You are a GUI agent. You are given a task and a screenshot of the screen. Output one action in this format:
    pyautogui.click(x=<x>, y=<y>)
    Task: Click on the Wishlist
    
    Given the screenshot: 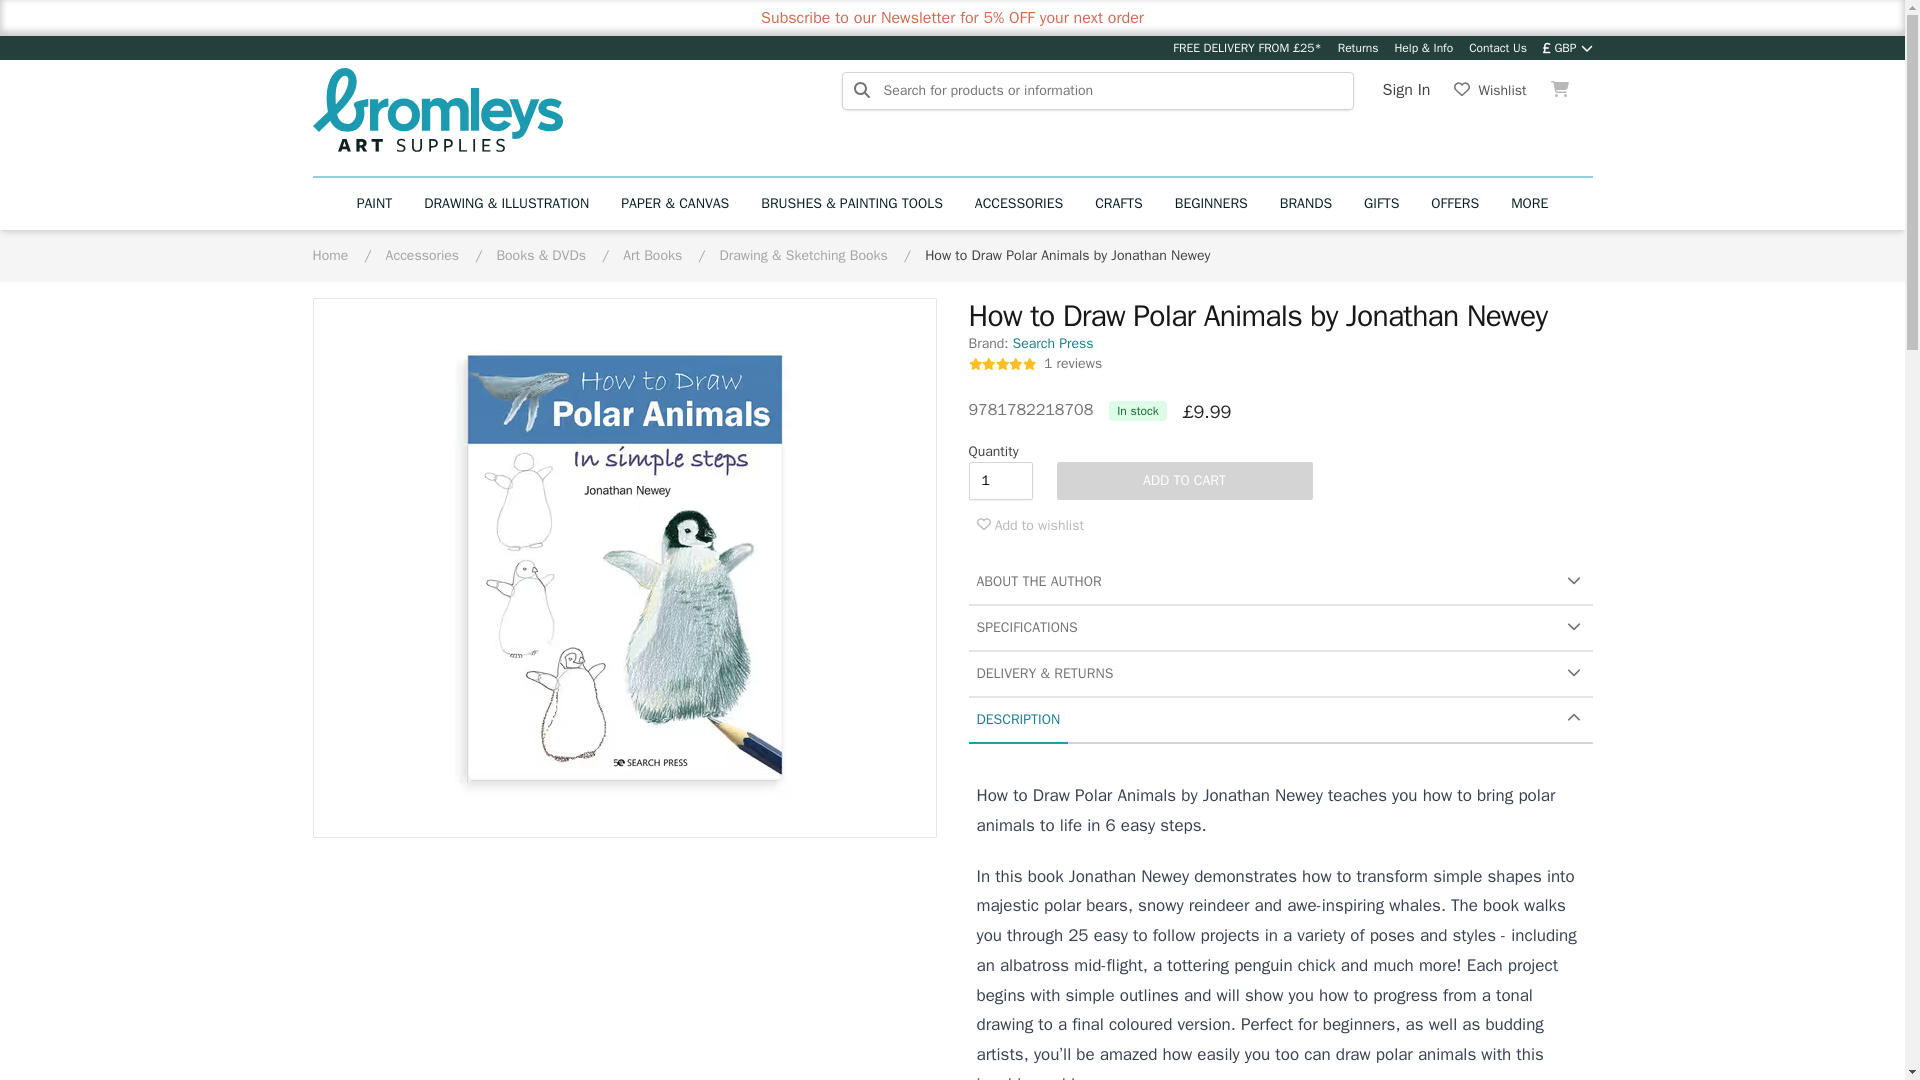 What is the action you would take?
    pyautogui.click(x=1490, y=90)
    